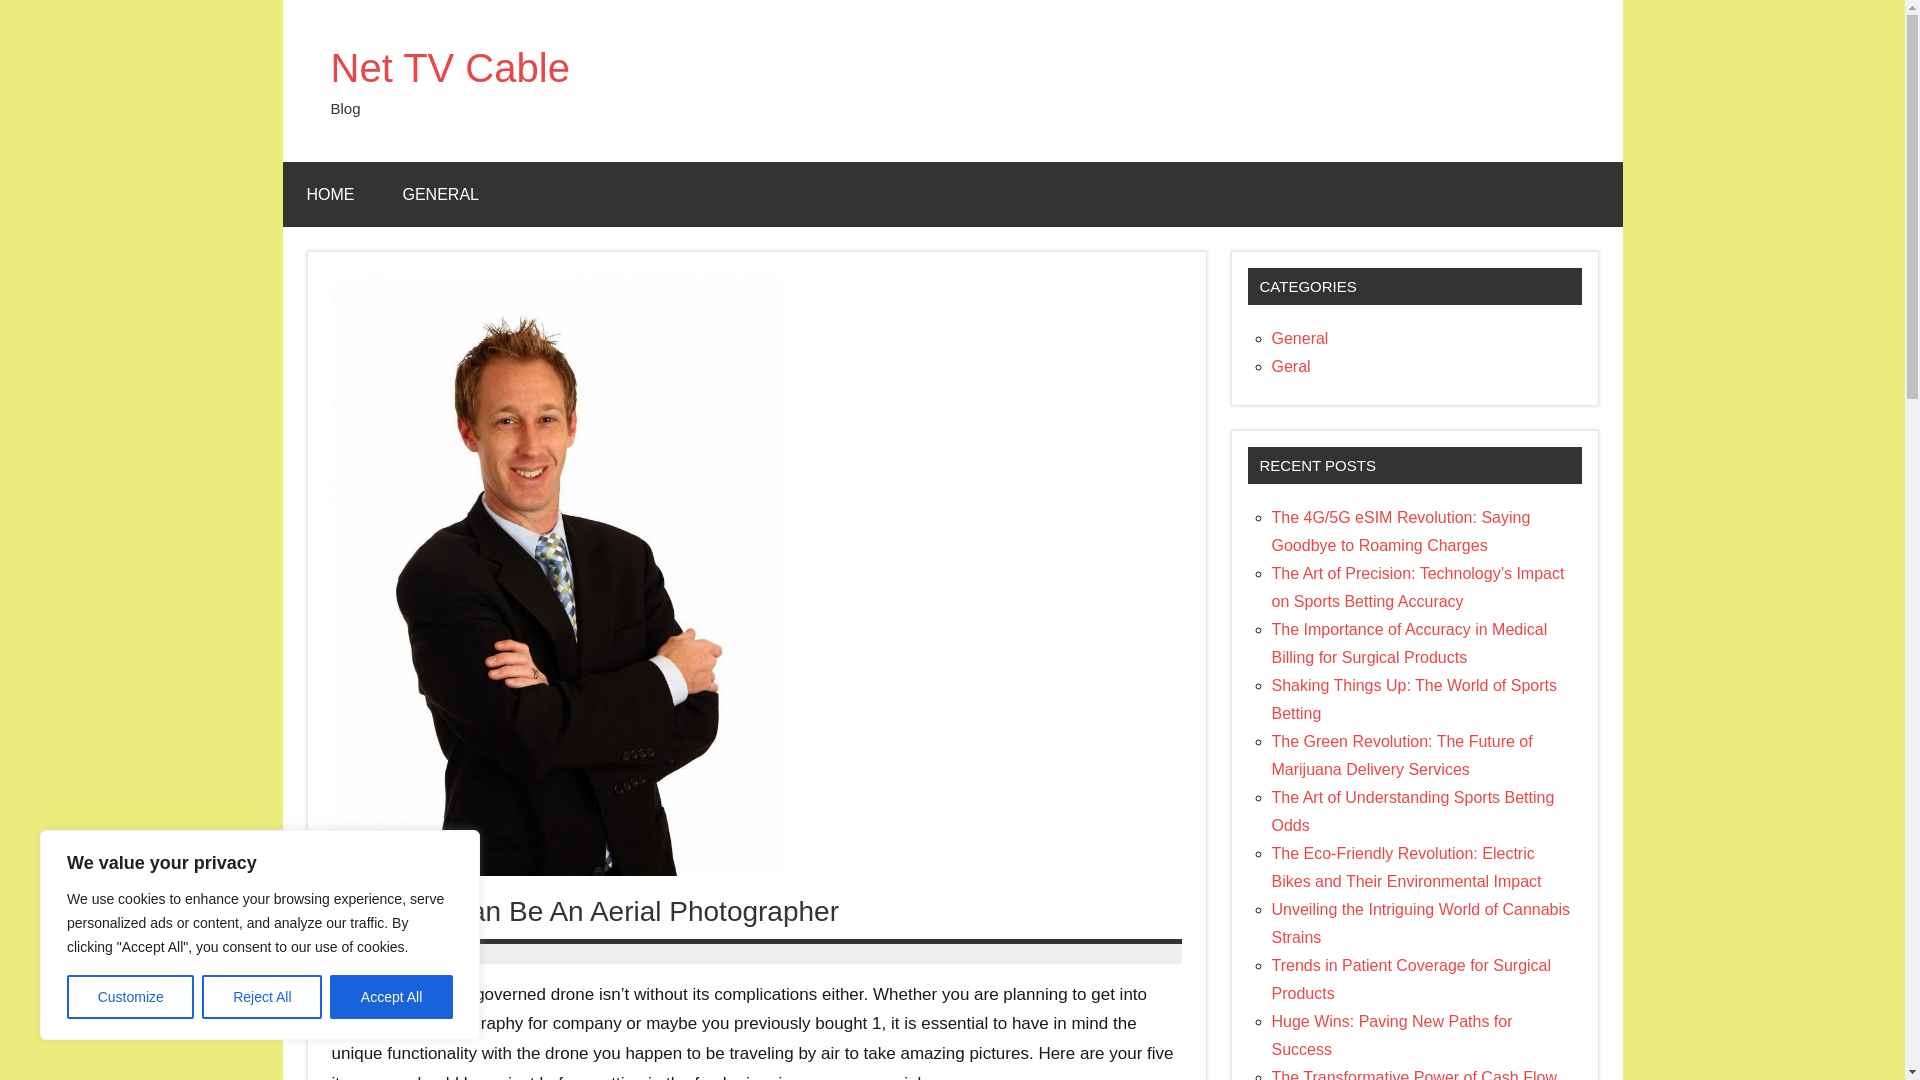 This screenshot has width=1920, height=1080. I want to click on Accept All, so click(392, 997).